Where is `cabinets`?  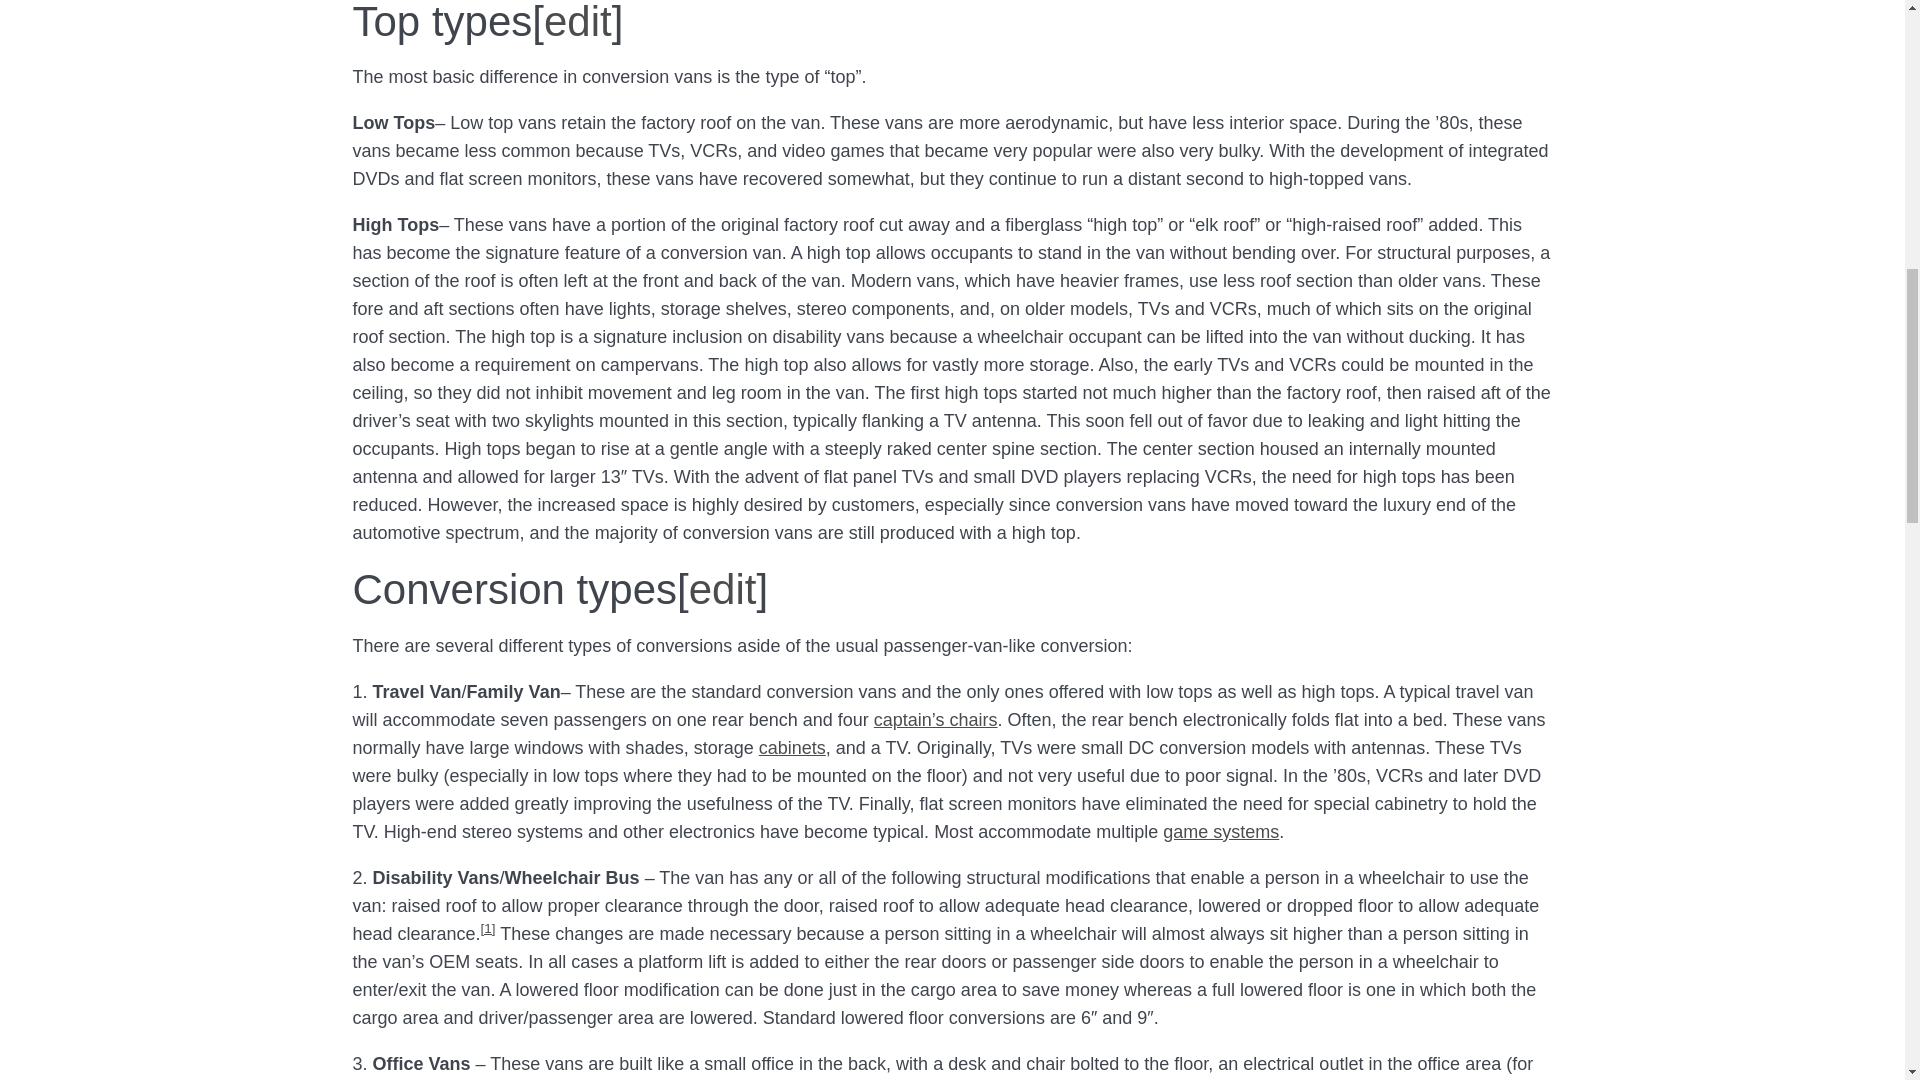
cabinets is located at coordinates (792, 748).